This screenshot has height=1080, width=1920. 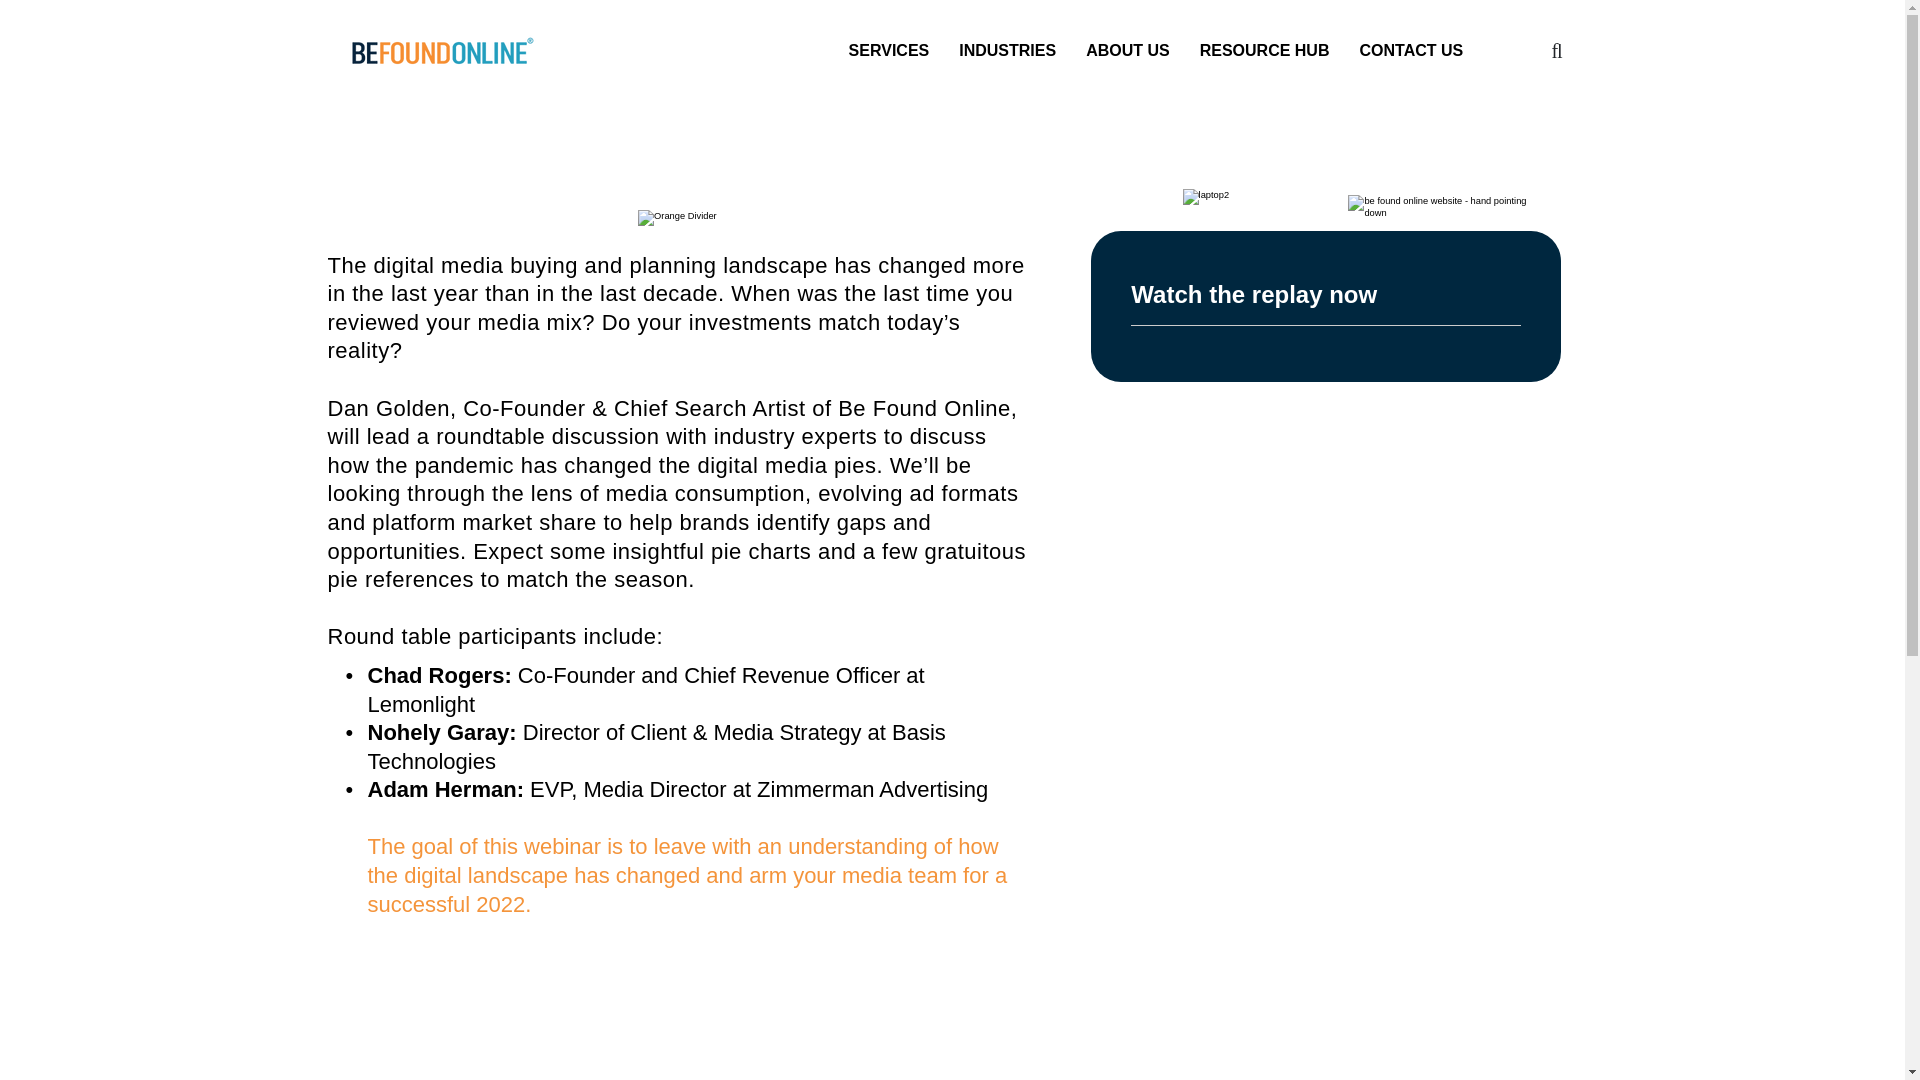 I want to click on INDUSTRIES, so click(x=1008, y=50).